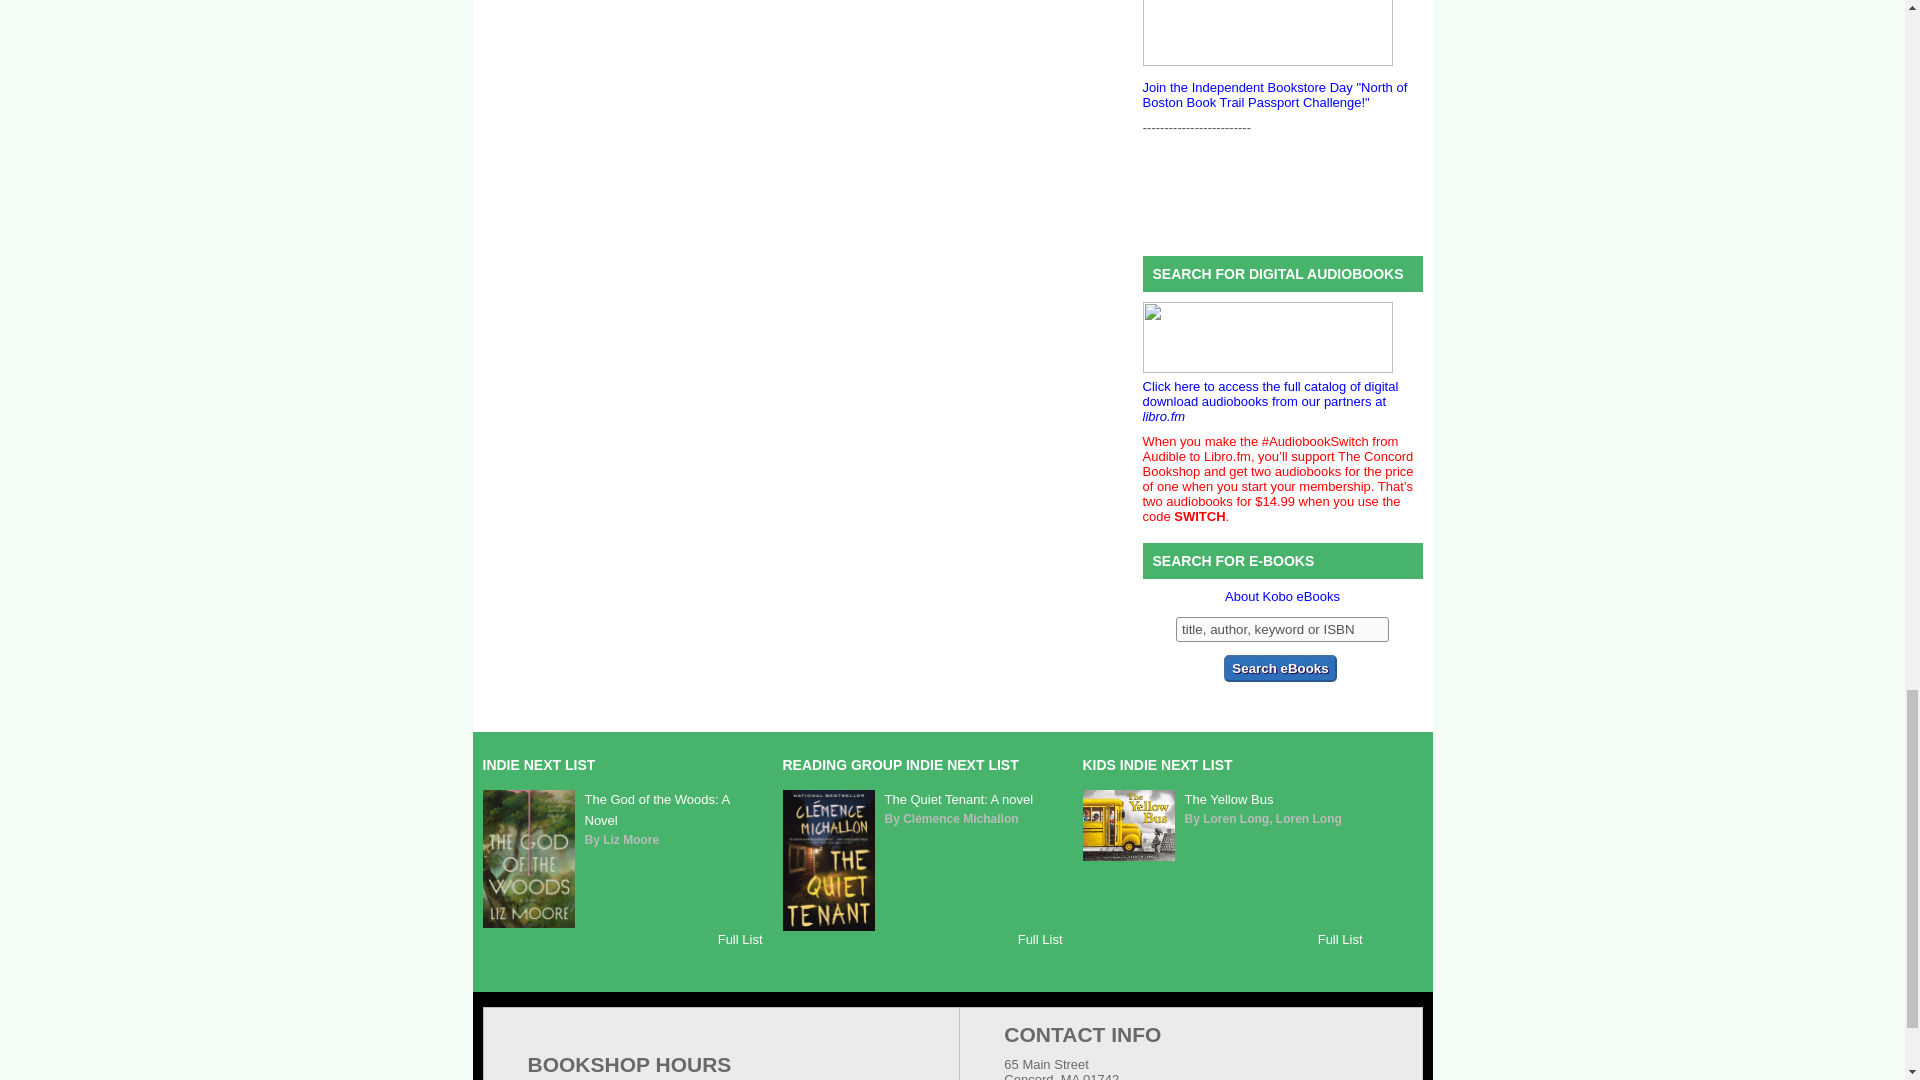 This screenshot has height=1080, width=1920. What do you see at coordinates (1280, 668) in the screenshot?
I see `Search eBooks` at bounding box center [1280, 668].